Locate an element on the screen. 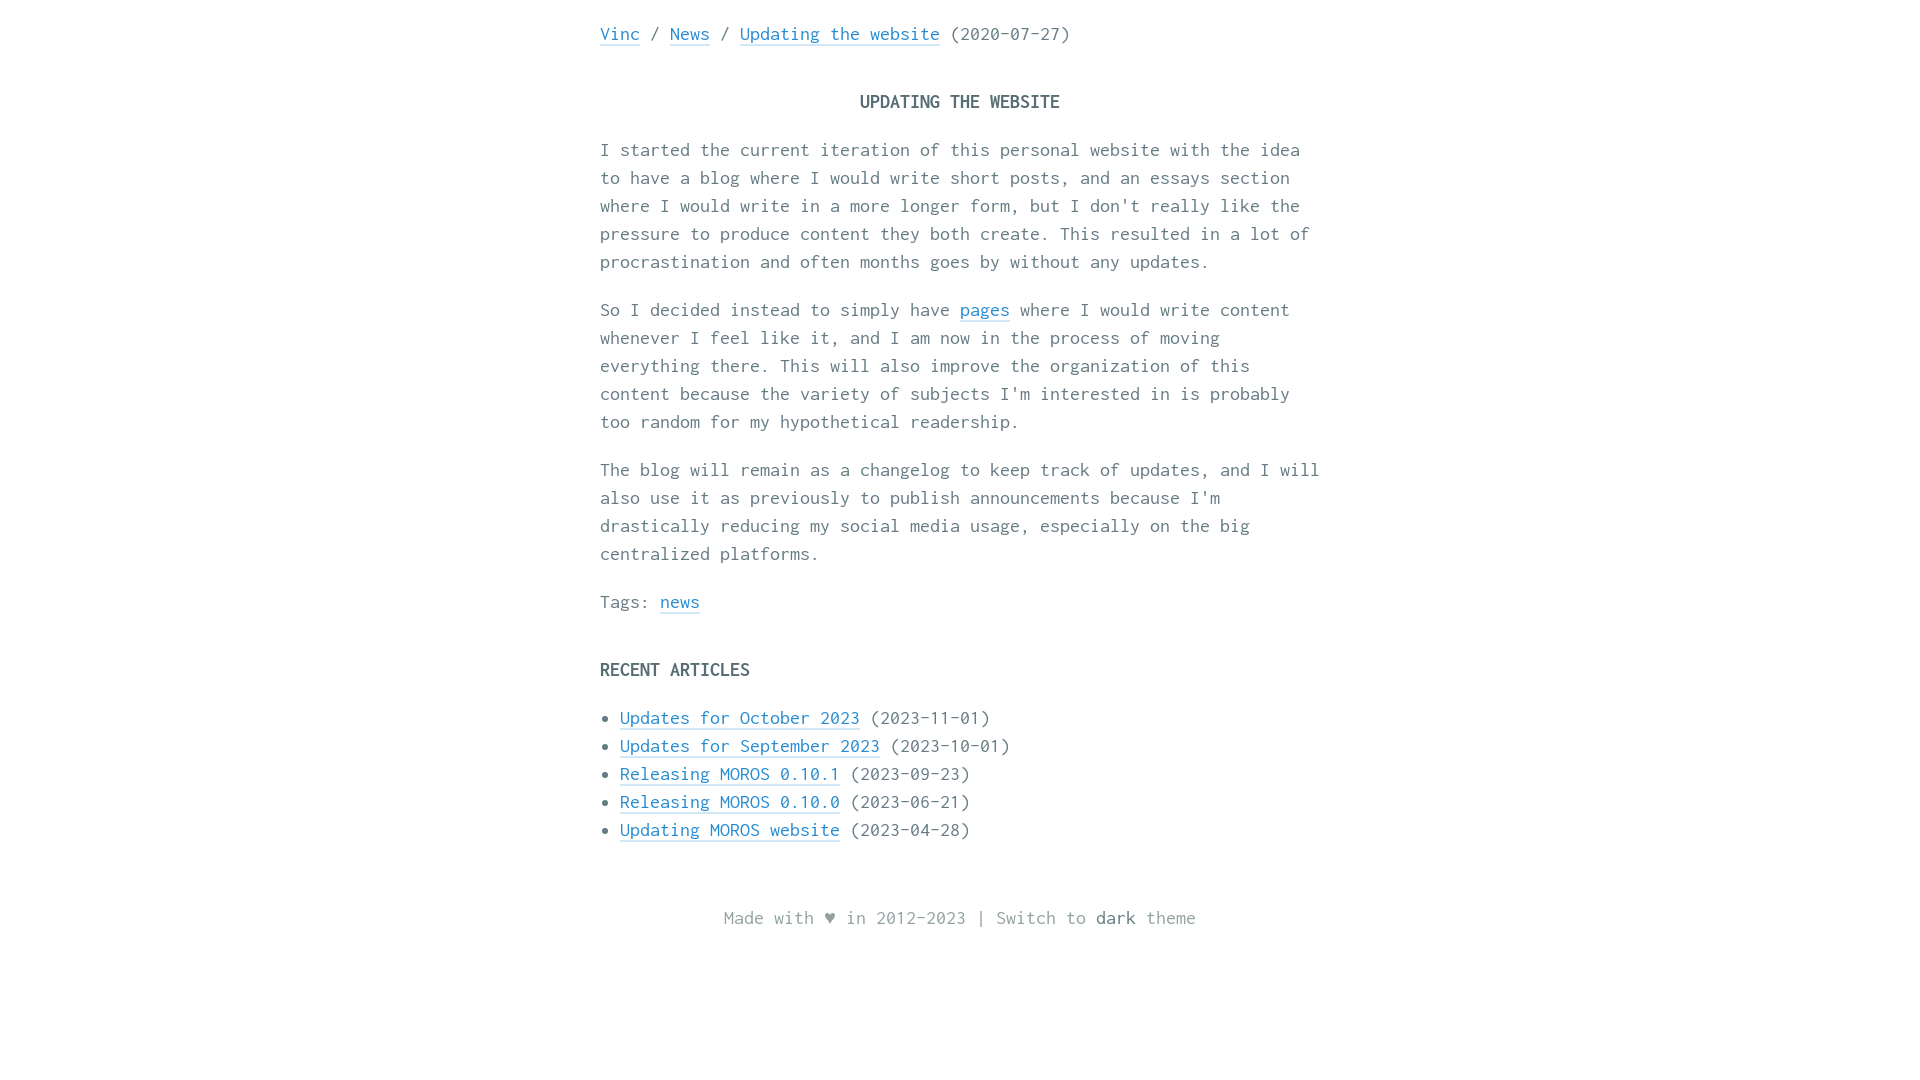 This screenshot has height=1080, width=1920. Updates for October 2023 is located at coordinates (740, 718).